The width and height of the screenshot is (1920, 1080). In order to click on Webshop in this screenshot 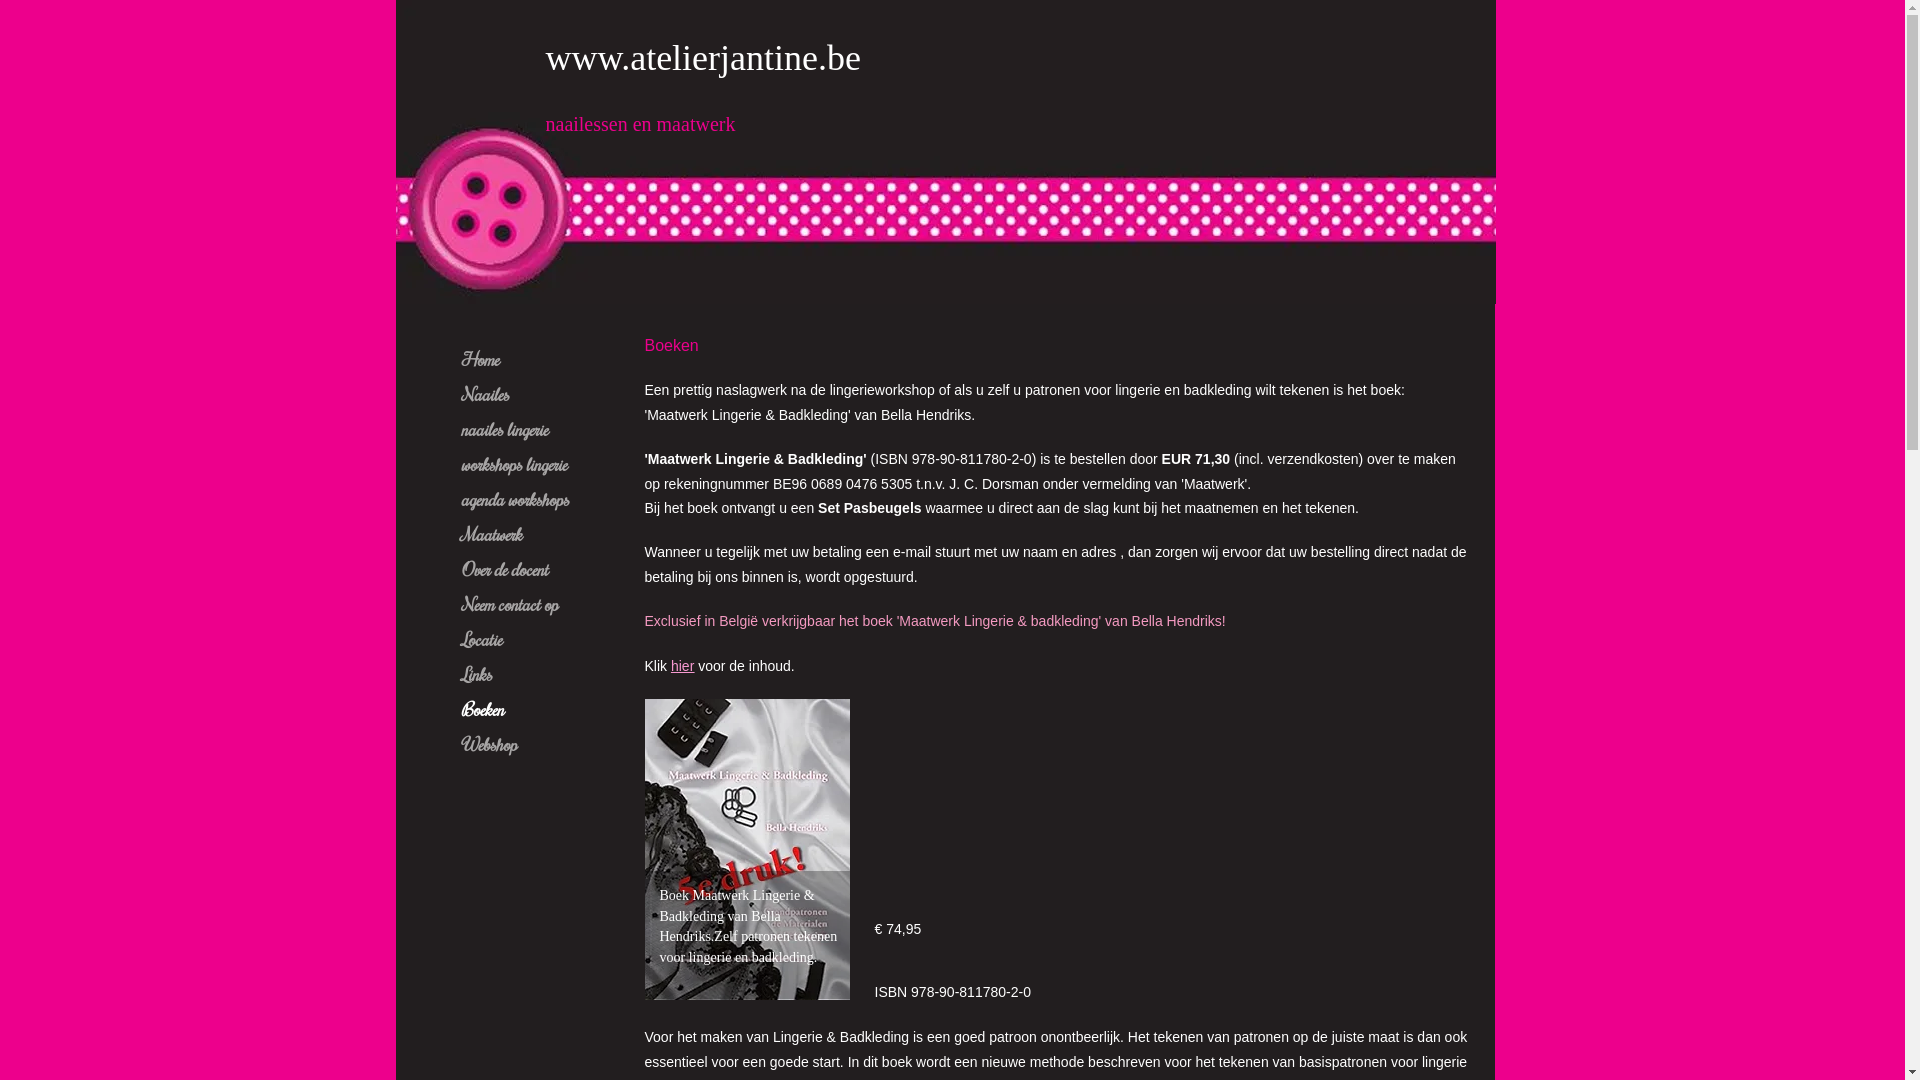, I will do `click(488, 744)`.